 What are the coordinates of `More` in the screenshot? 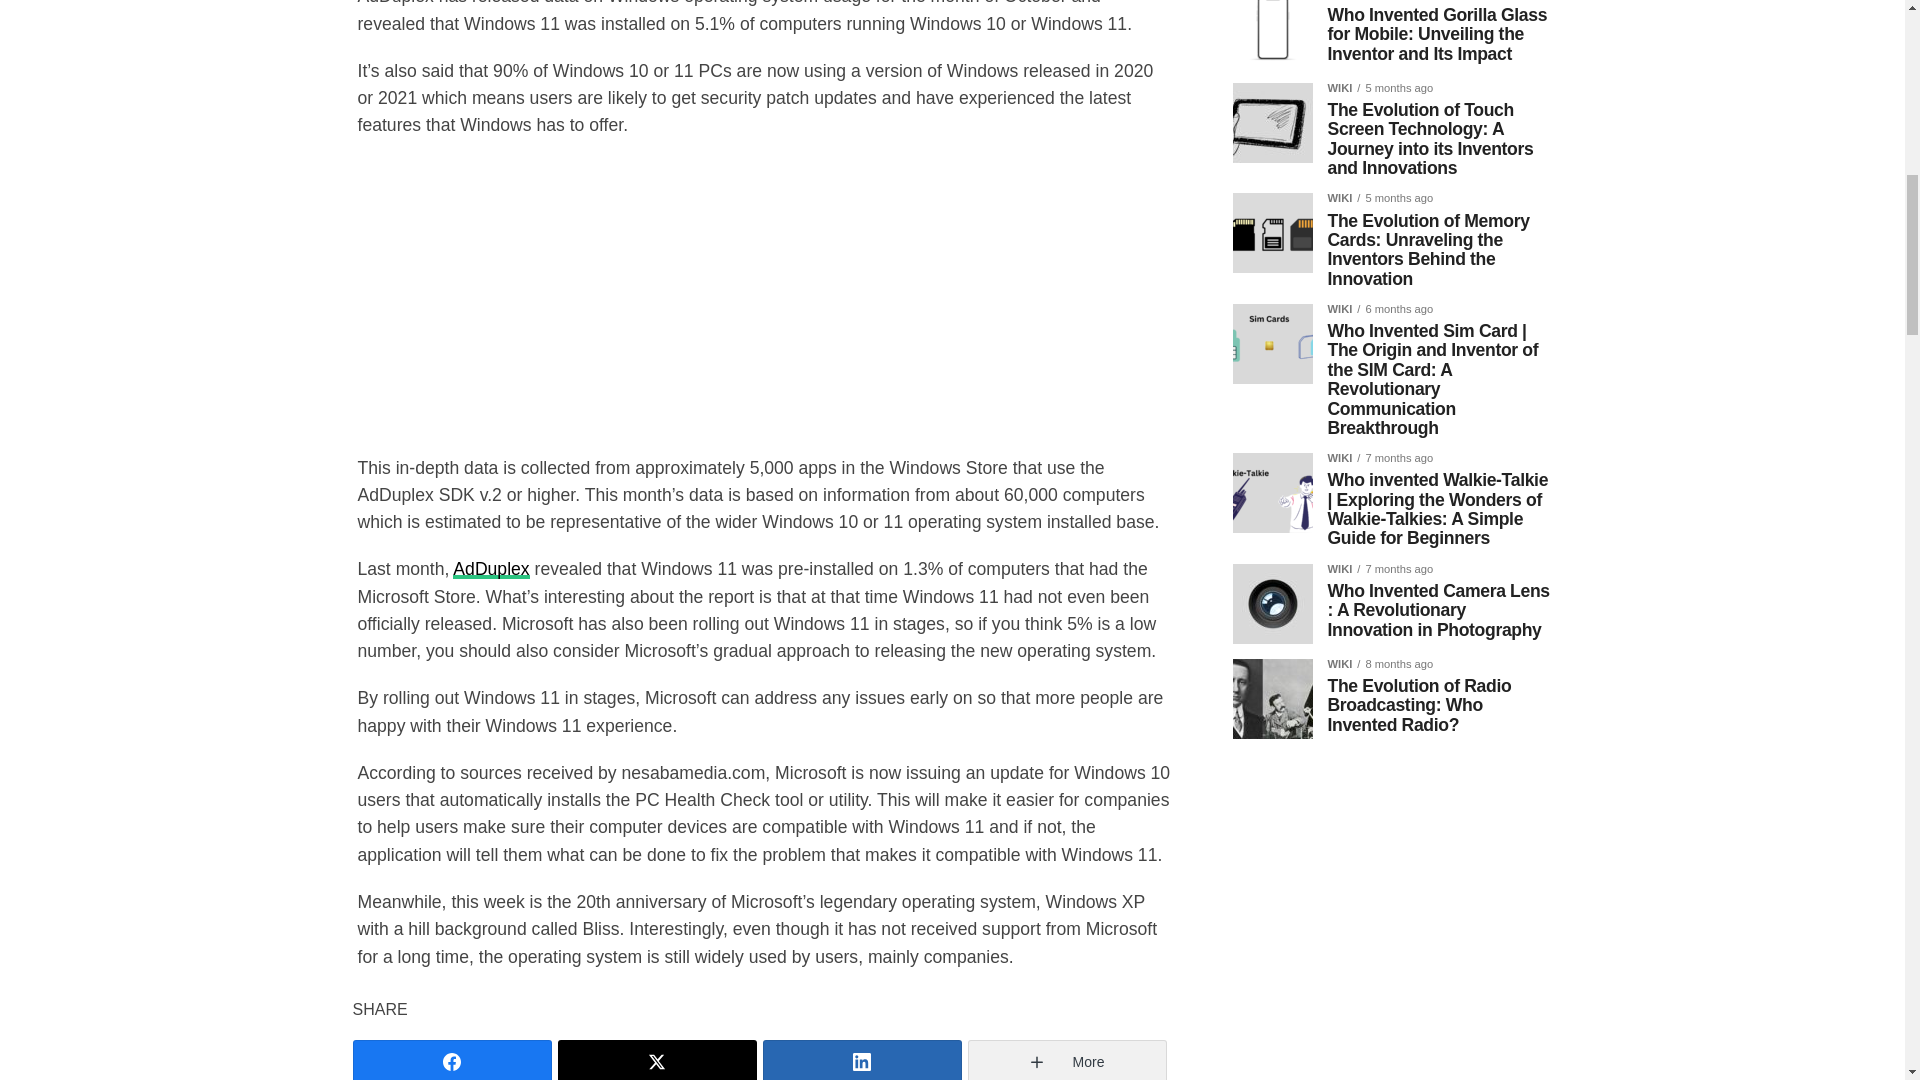 It's located at (1067, 1060).